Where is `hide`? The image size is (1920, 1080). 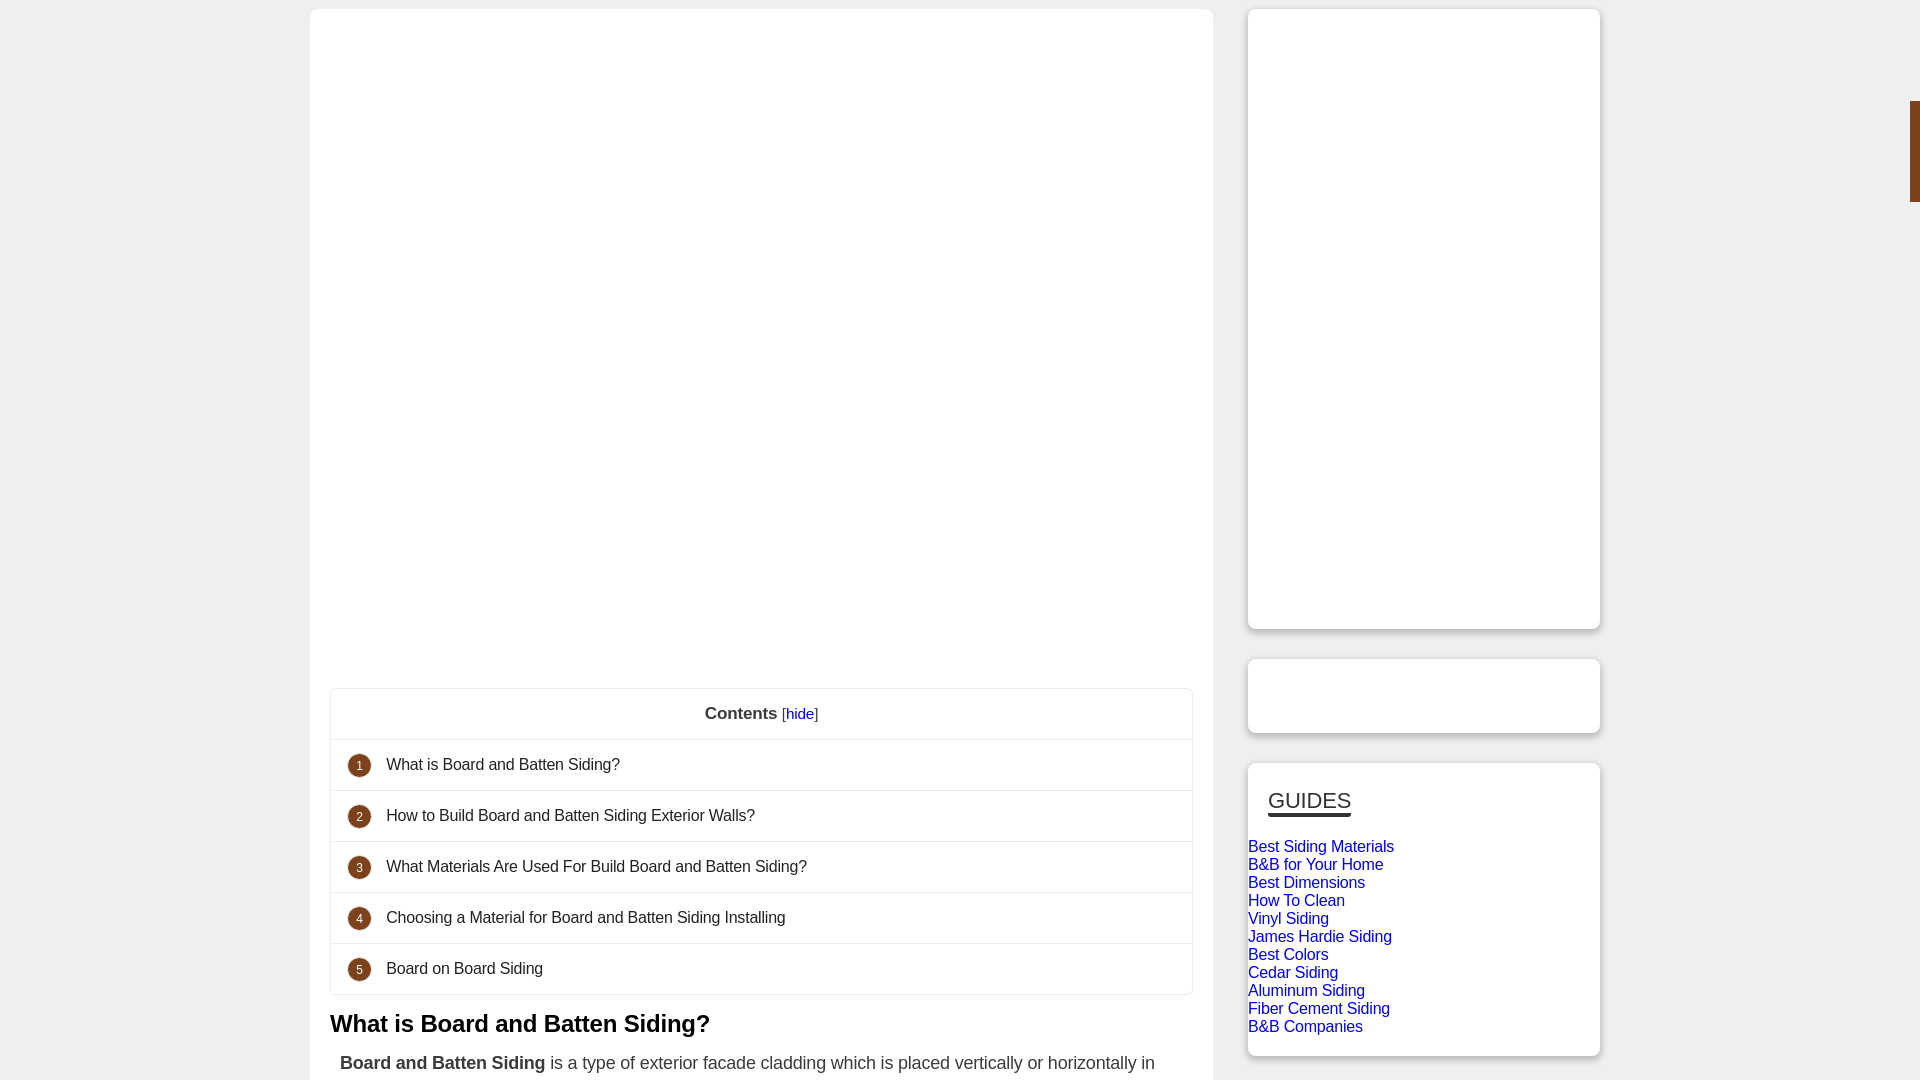
hide is located at coordinates (800, 714).